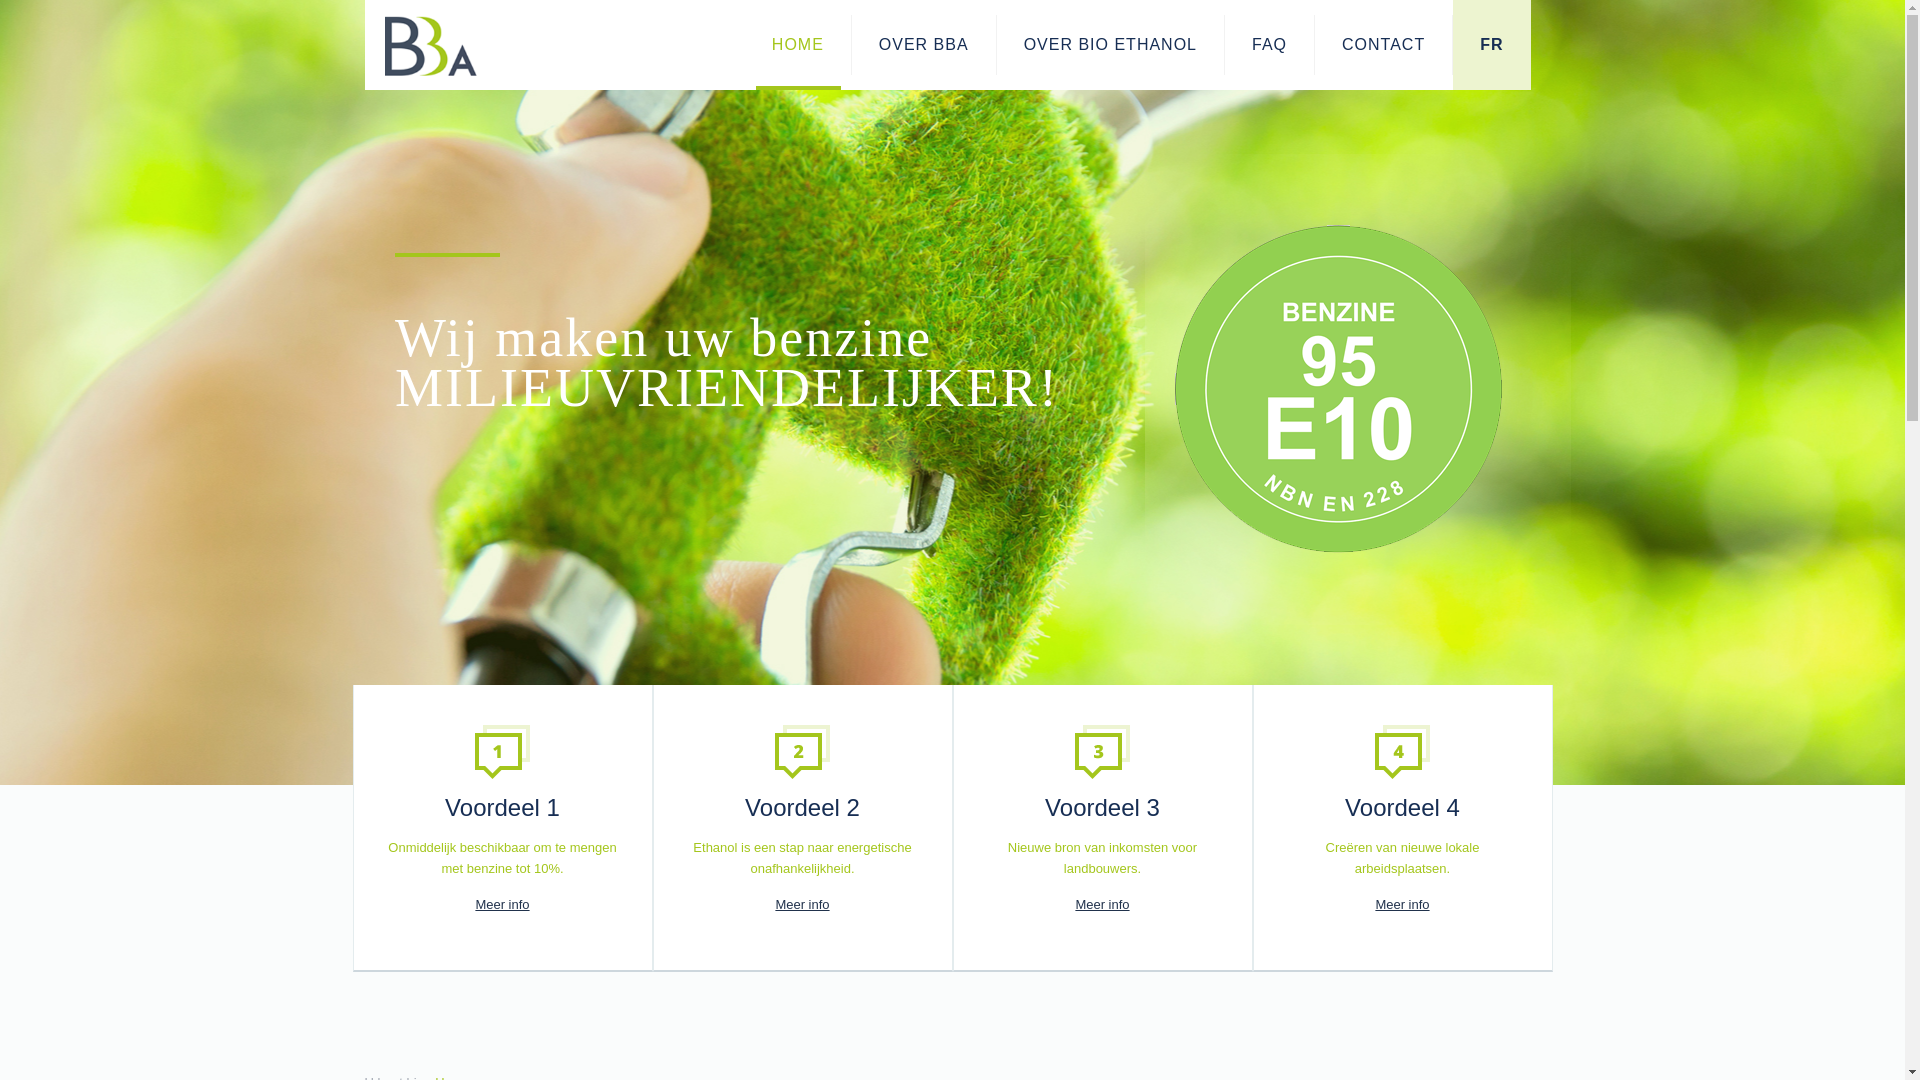 This screenshot has width=1920, height=1080. Describe the element at coordinates (1102, 802) in the screenshot. I see `Voordeel 3
Nieuwe bron van inkomsten voor landbouwers.` at that location.